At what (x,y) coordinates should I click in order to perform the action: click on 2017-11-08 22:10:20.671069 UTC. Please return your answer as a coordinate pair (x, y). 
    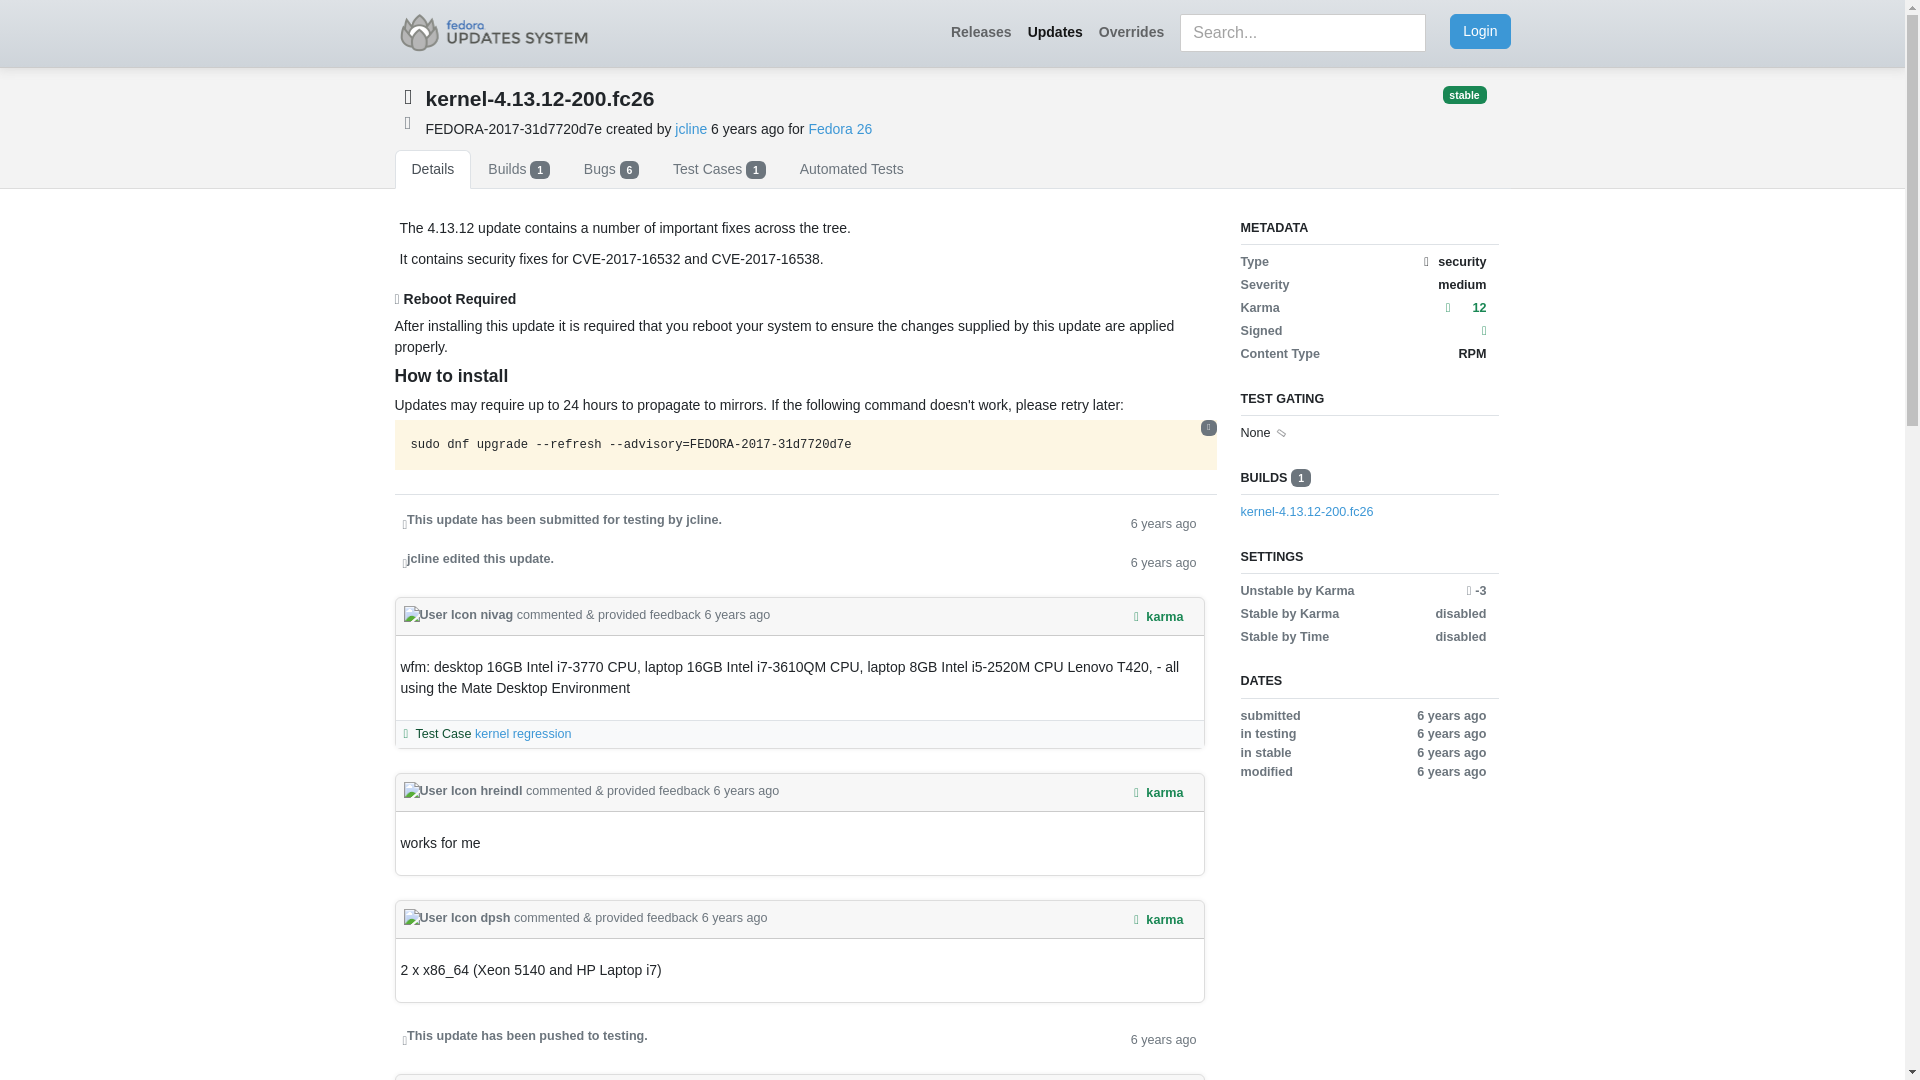
    Looking at the image, I should click on (748, 128).